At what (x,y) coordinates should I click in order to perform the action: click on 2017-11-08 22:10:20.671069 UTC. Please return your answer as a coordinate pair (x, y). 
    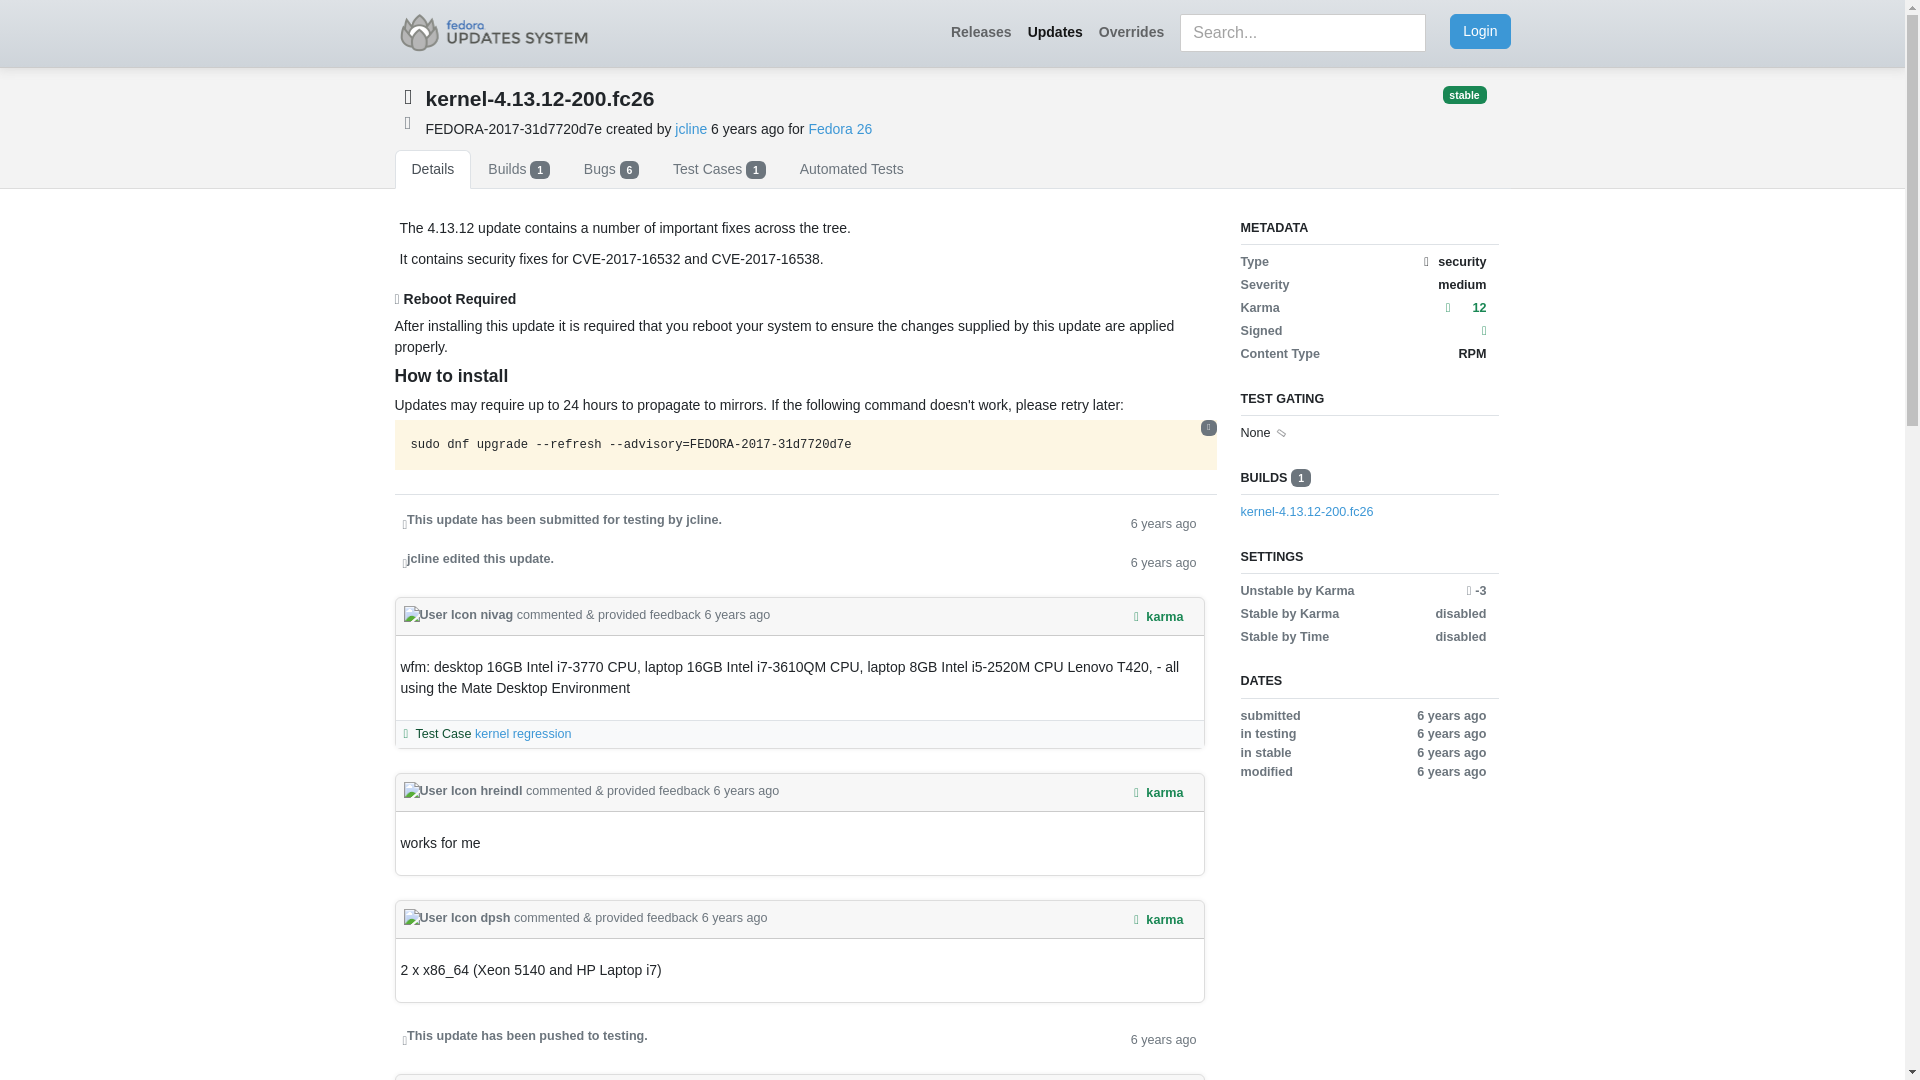
    Looking at the image, I should click on (748, 128).